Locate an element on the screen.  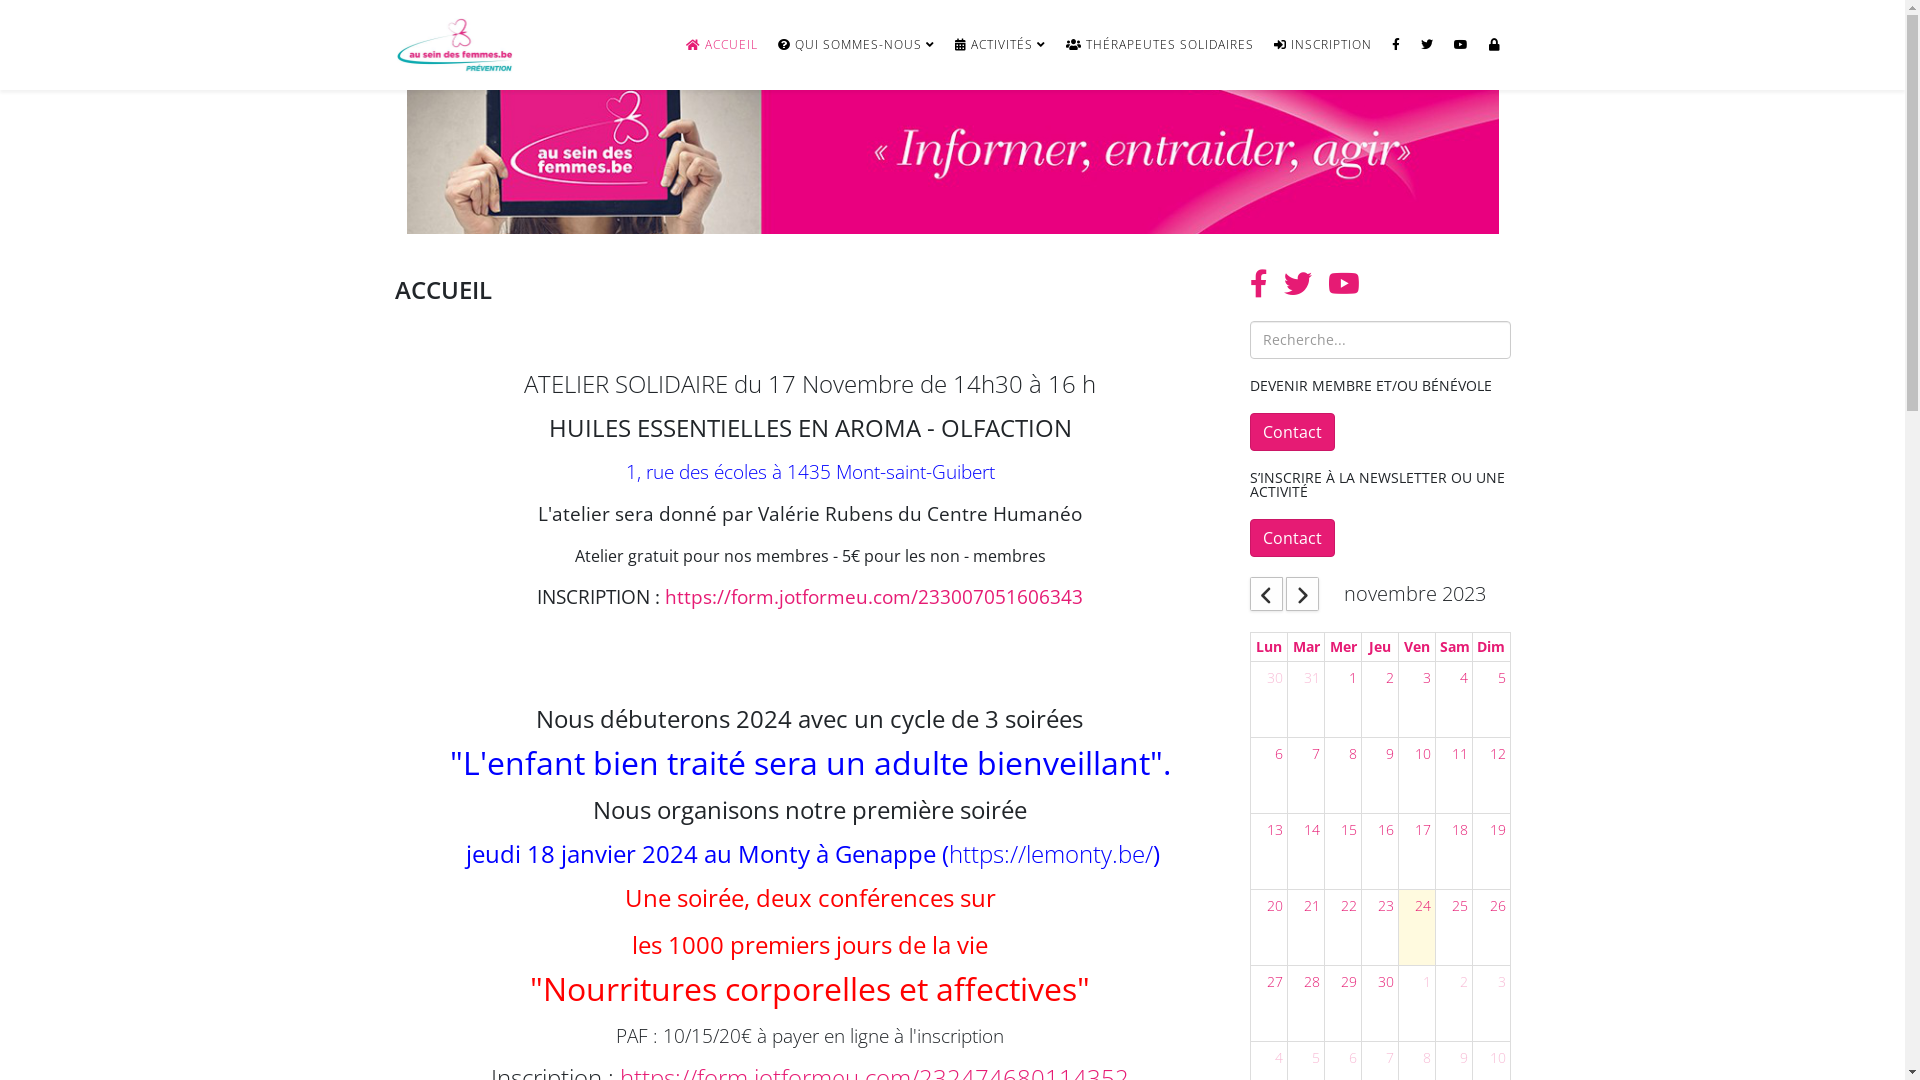
ACCUEIL is located at coordinates (722, 45).